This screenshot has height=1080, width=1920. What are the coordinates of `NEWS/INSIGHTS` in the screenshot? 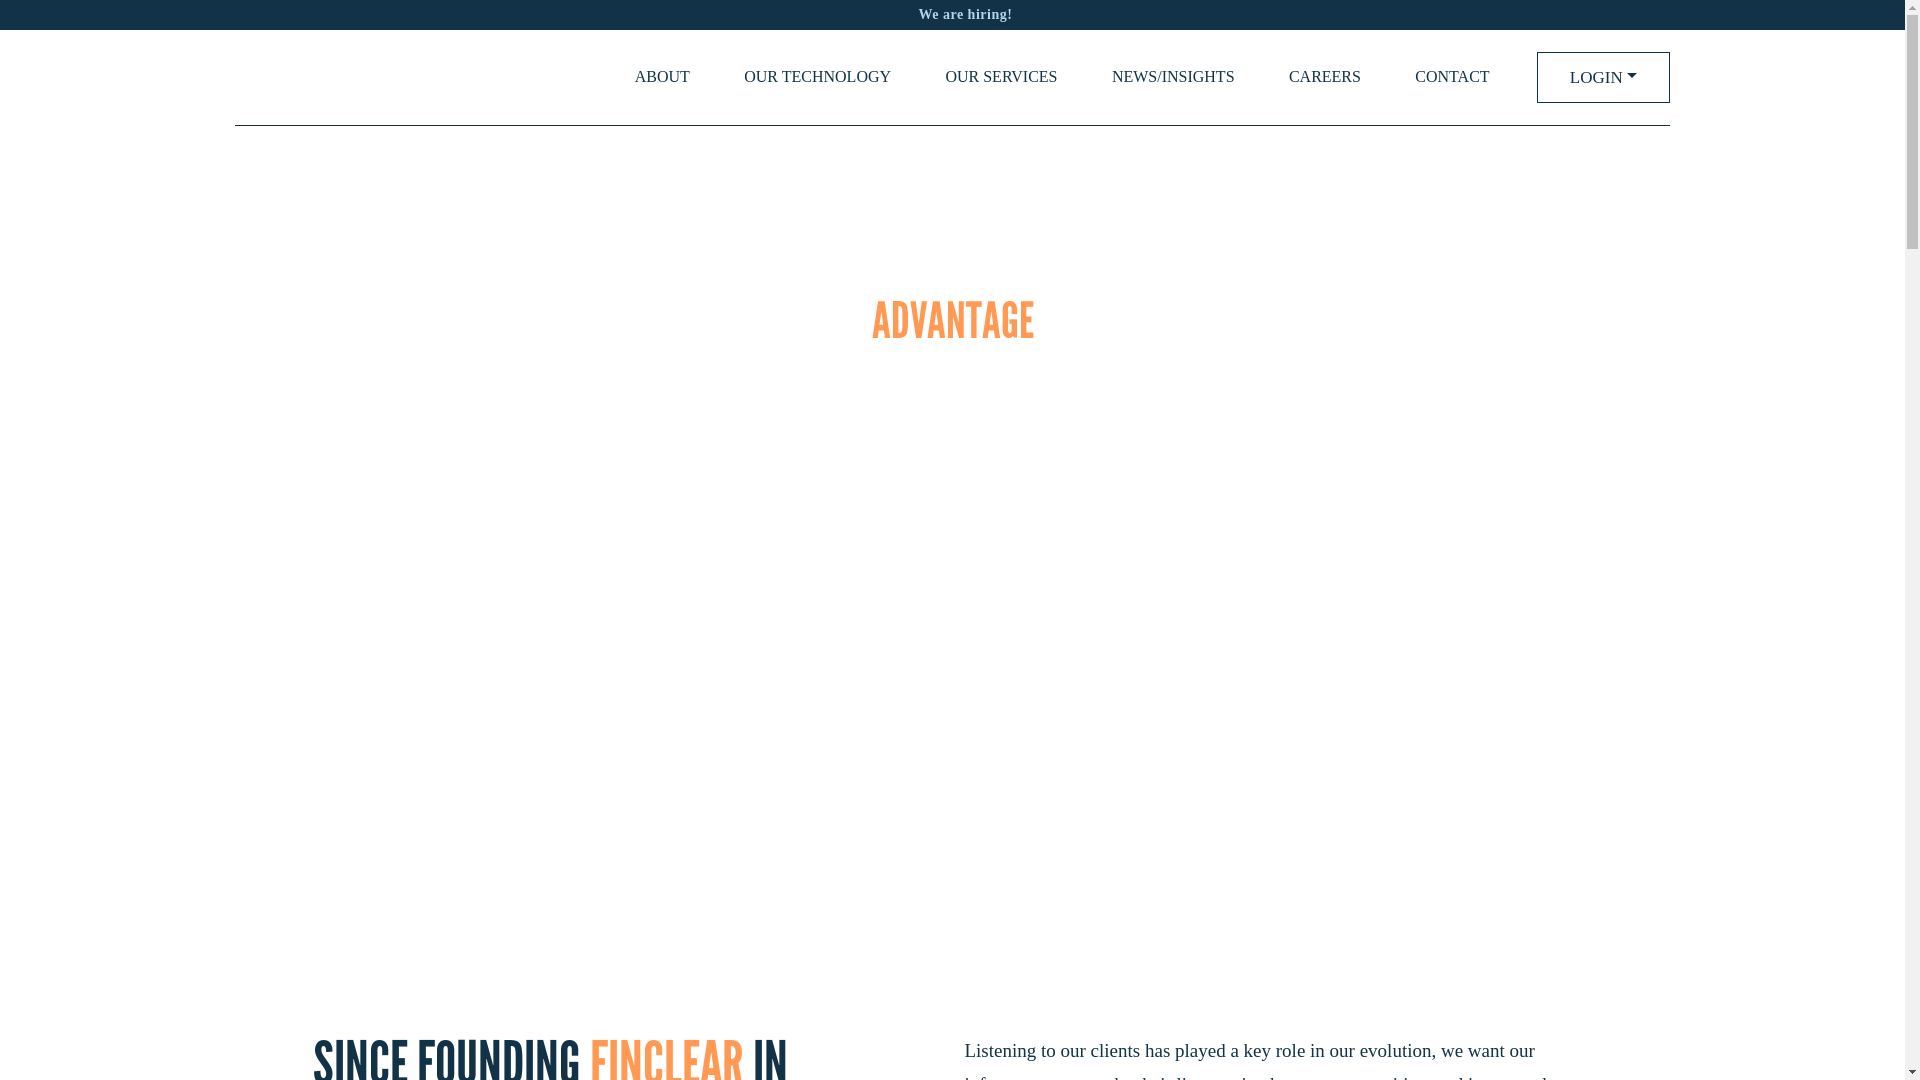 It's located at (1174, 78).